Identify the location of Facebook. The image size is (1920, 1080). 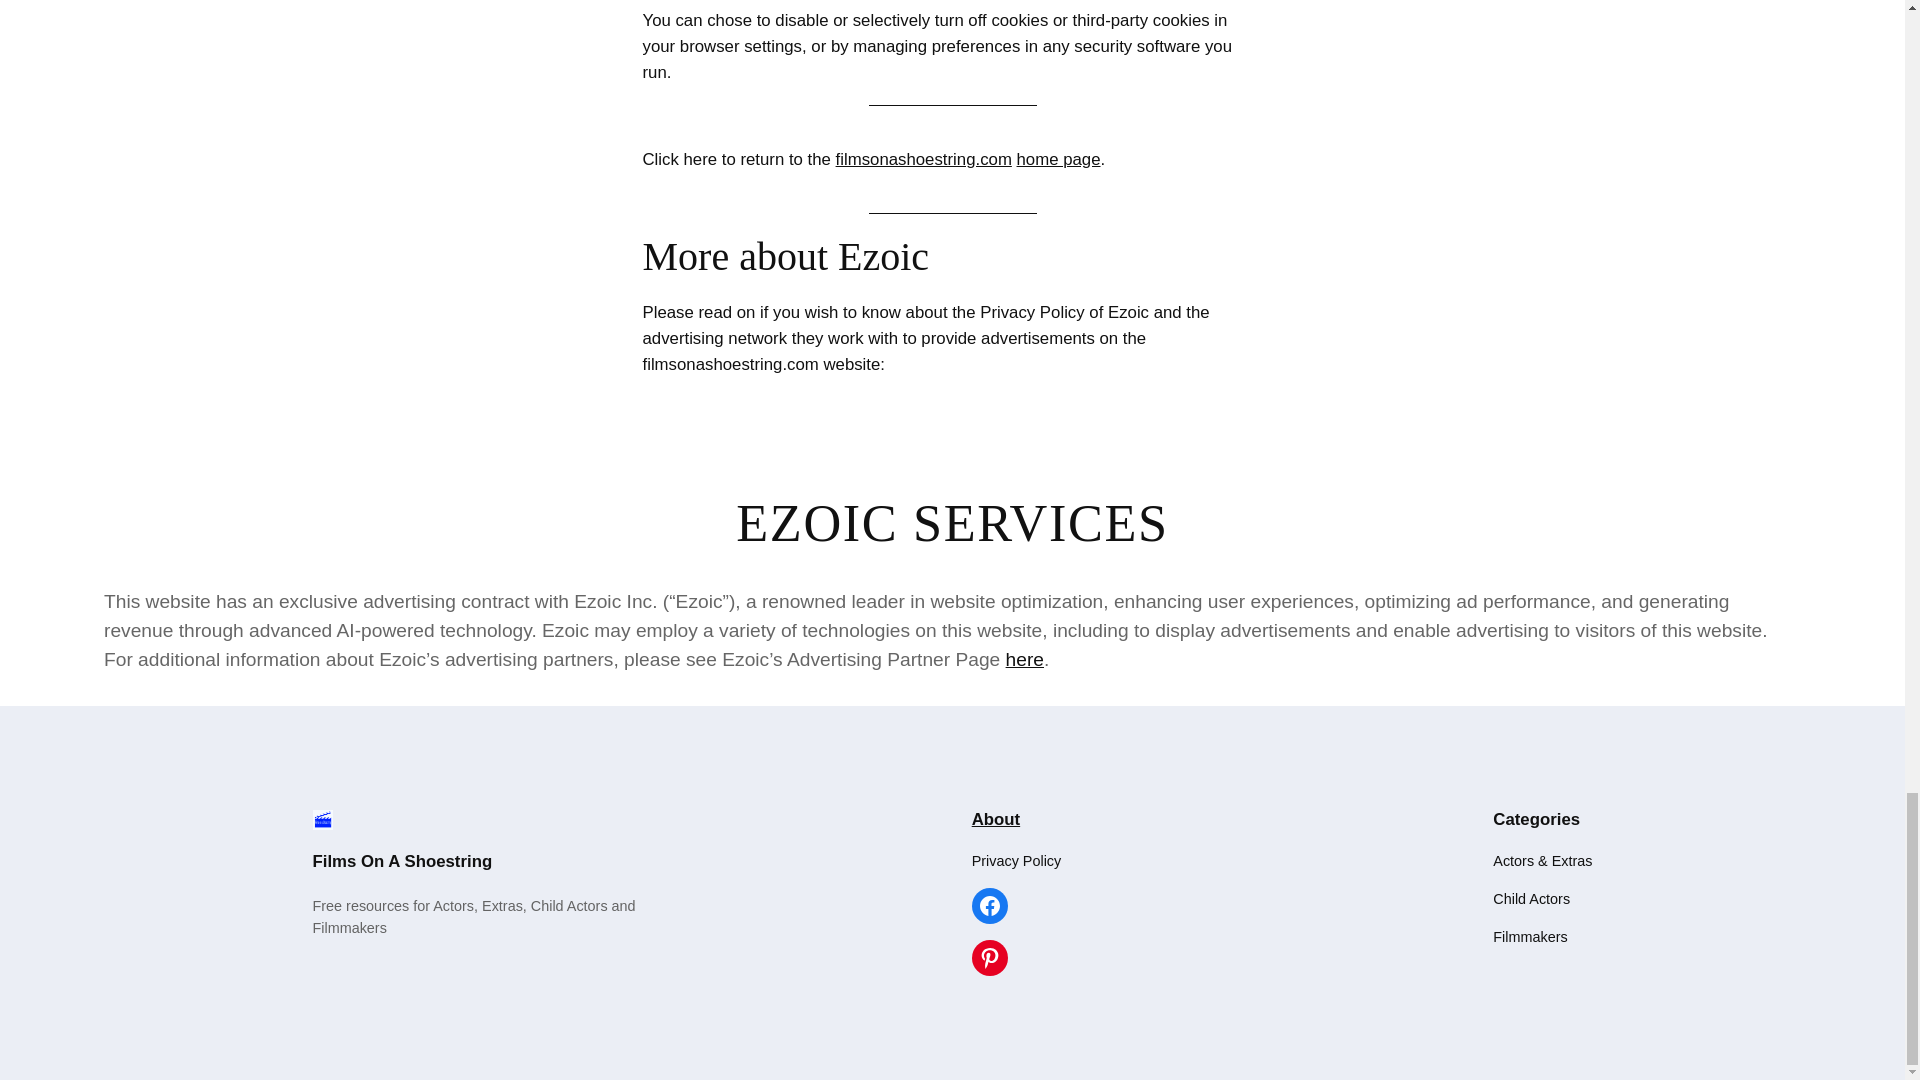
(990, 906).